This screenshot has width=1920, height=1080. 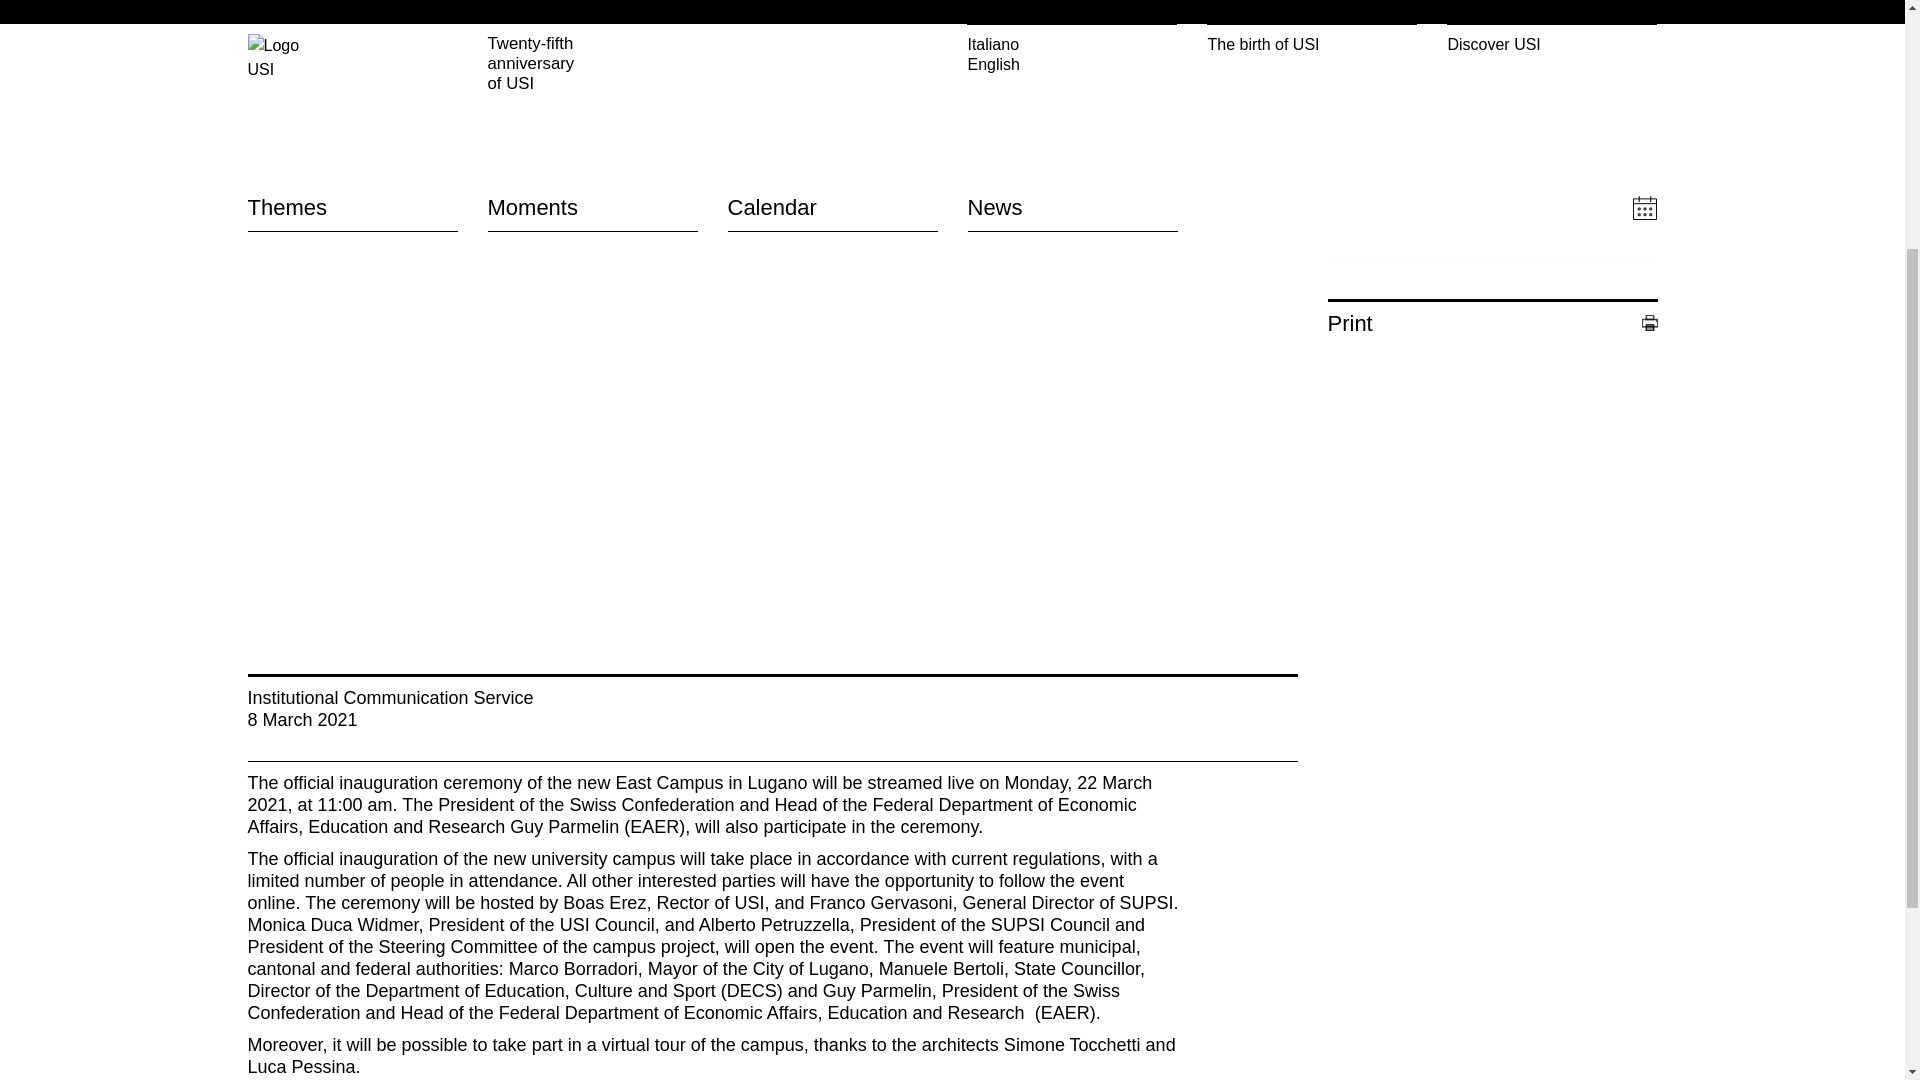 I want to click on Research, so click(x=1360, y=524).